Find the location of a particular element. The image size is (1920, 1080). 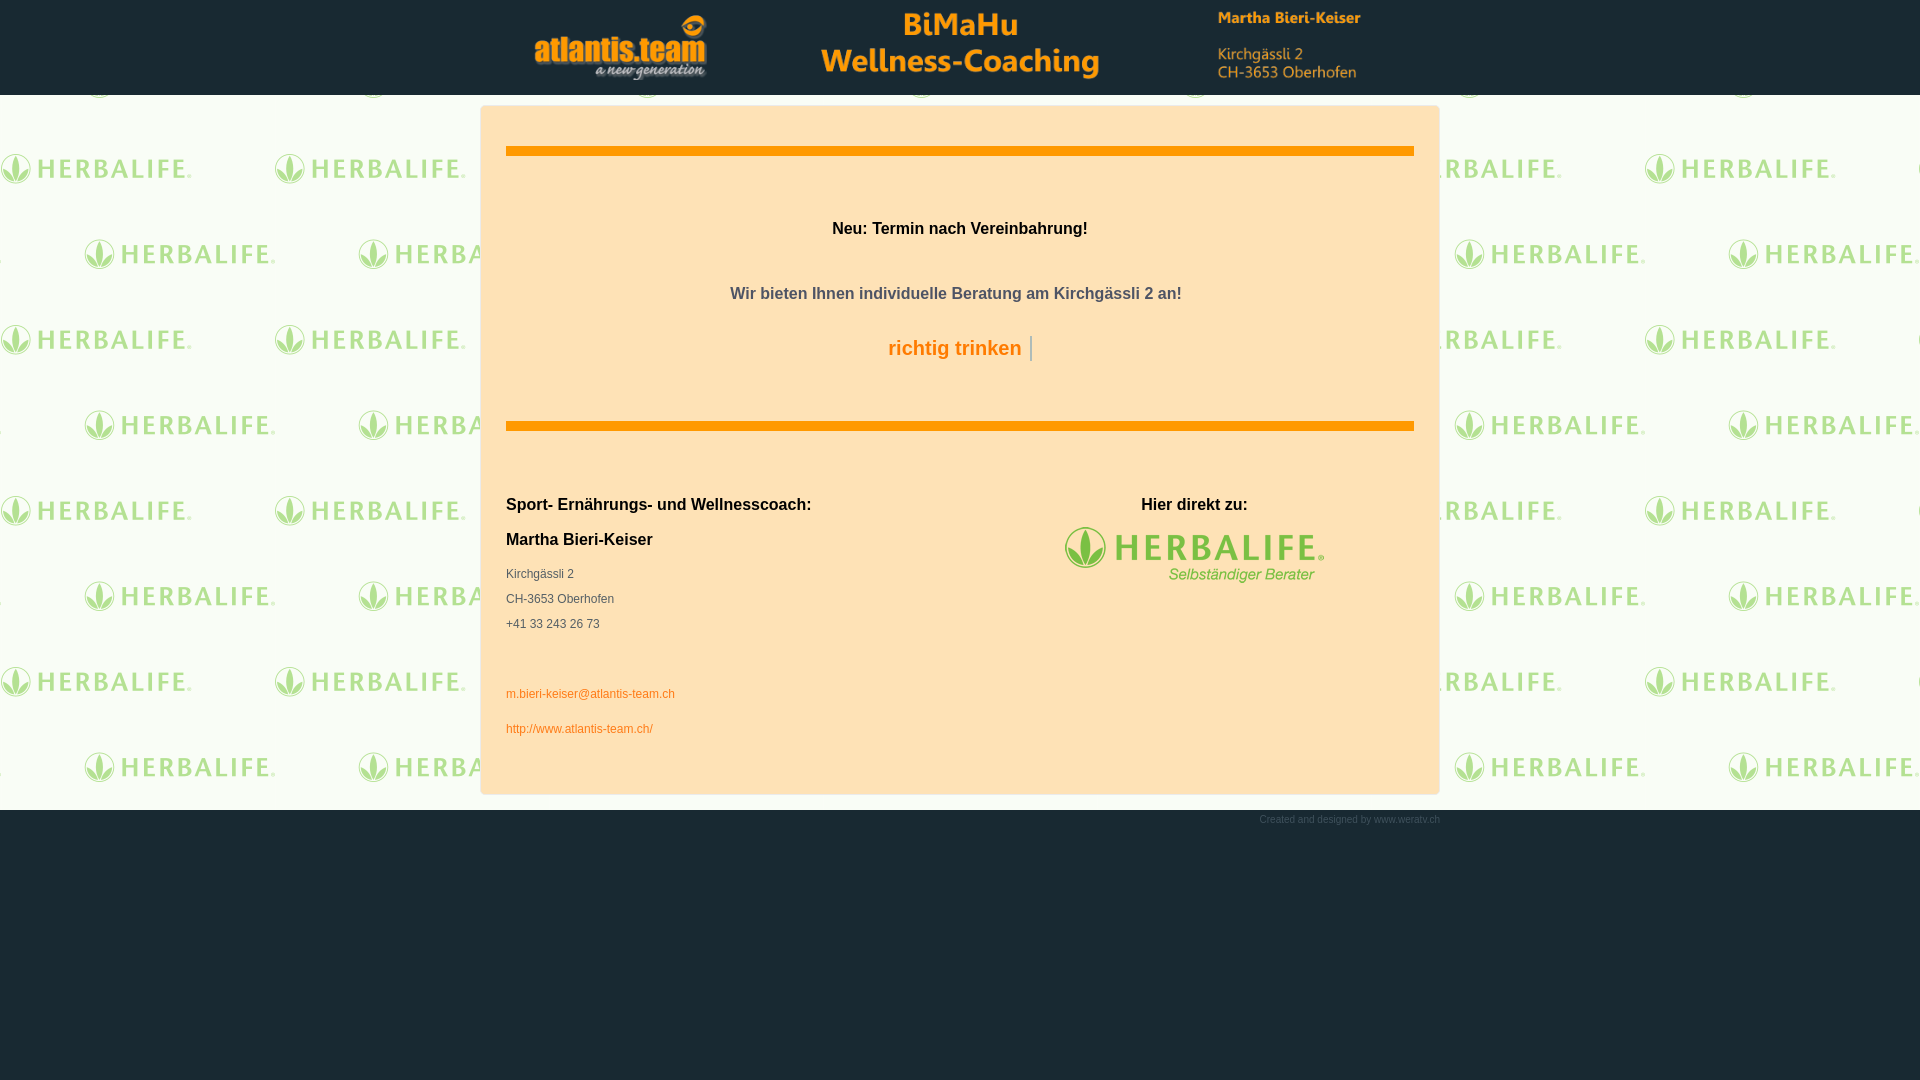

www.weratv.ch is located at coordinates (1407, 820).